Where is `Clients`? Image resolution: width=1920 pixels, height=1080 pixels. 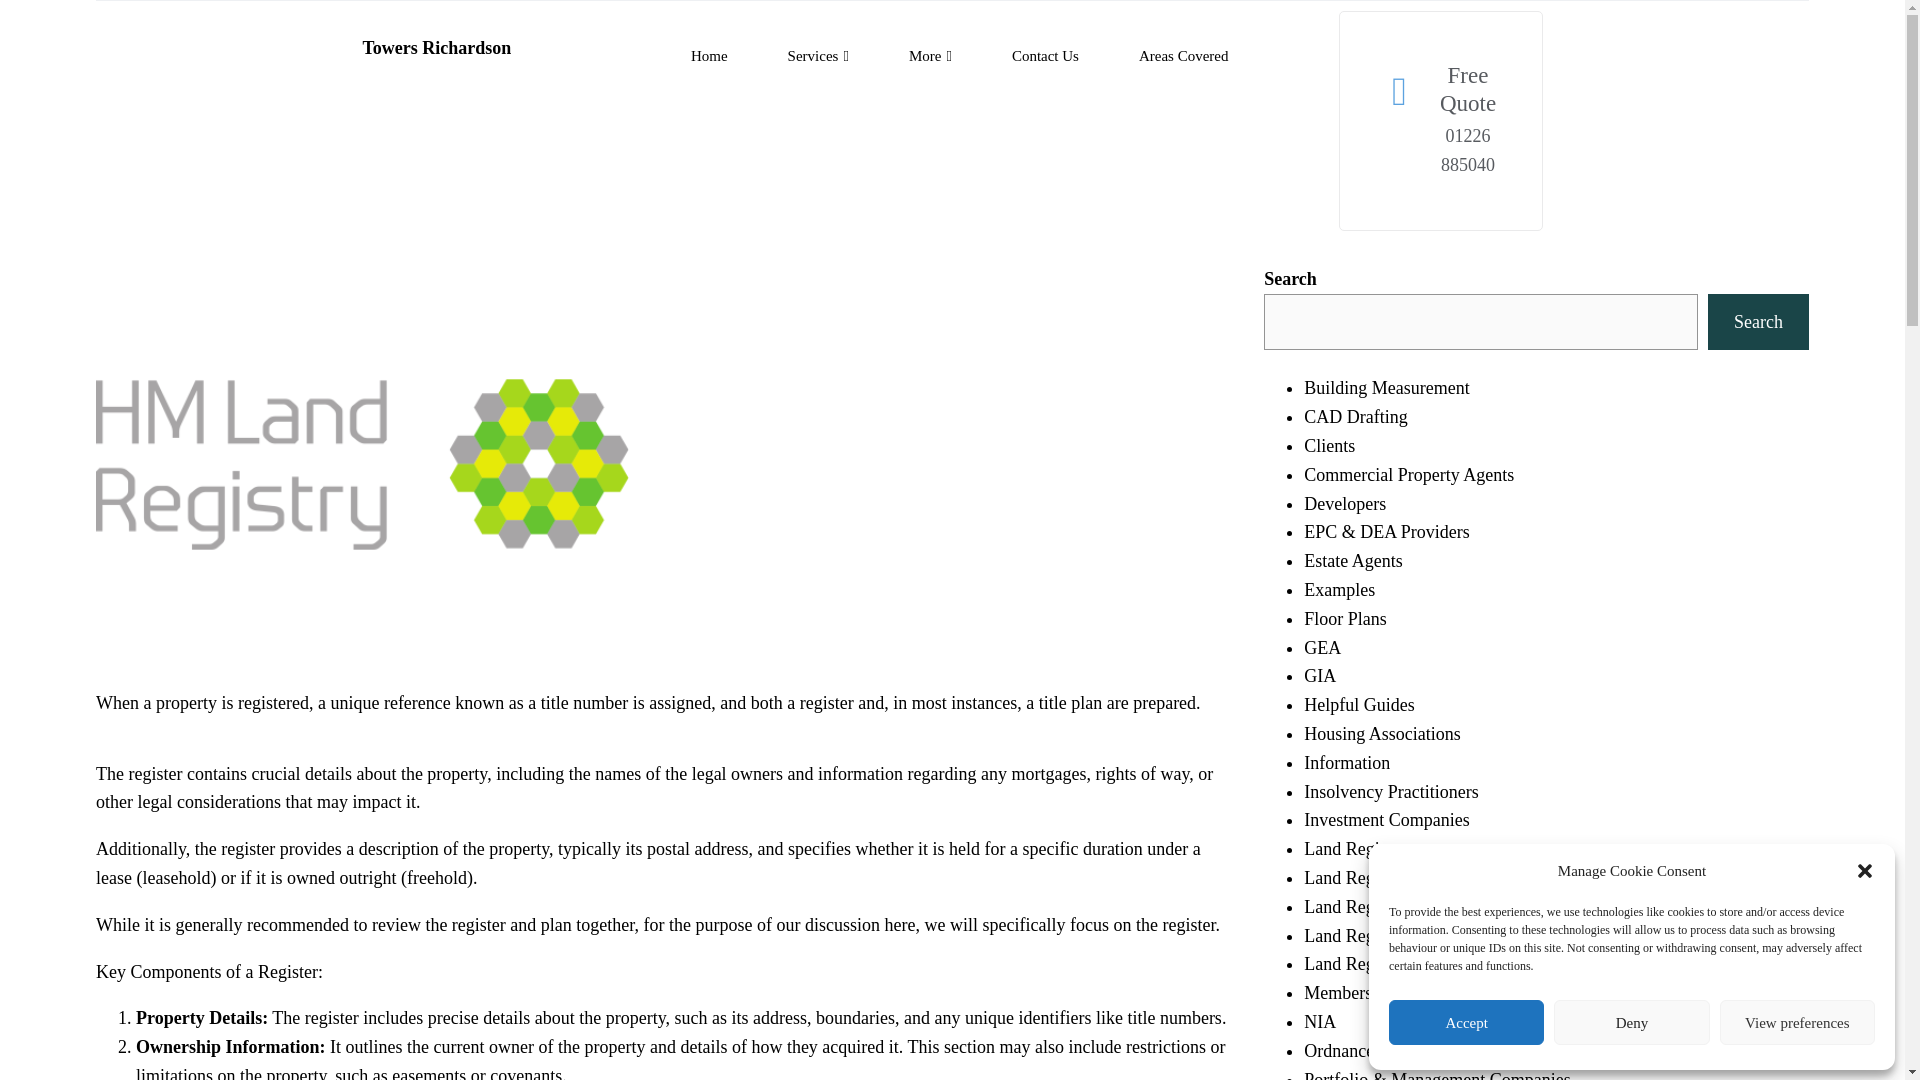 Clients is located at coordinates (1329, 446).